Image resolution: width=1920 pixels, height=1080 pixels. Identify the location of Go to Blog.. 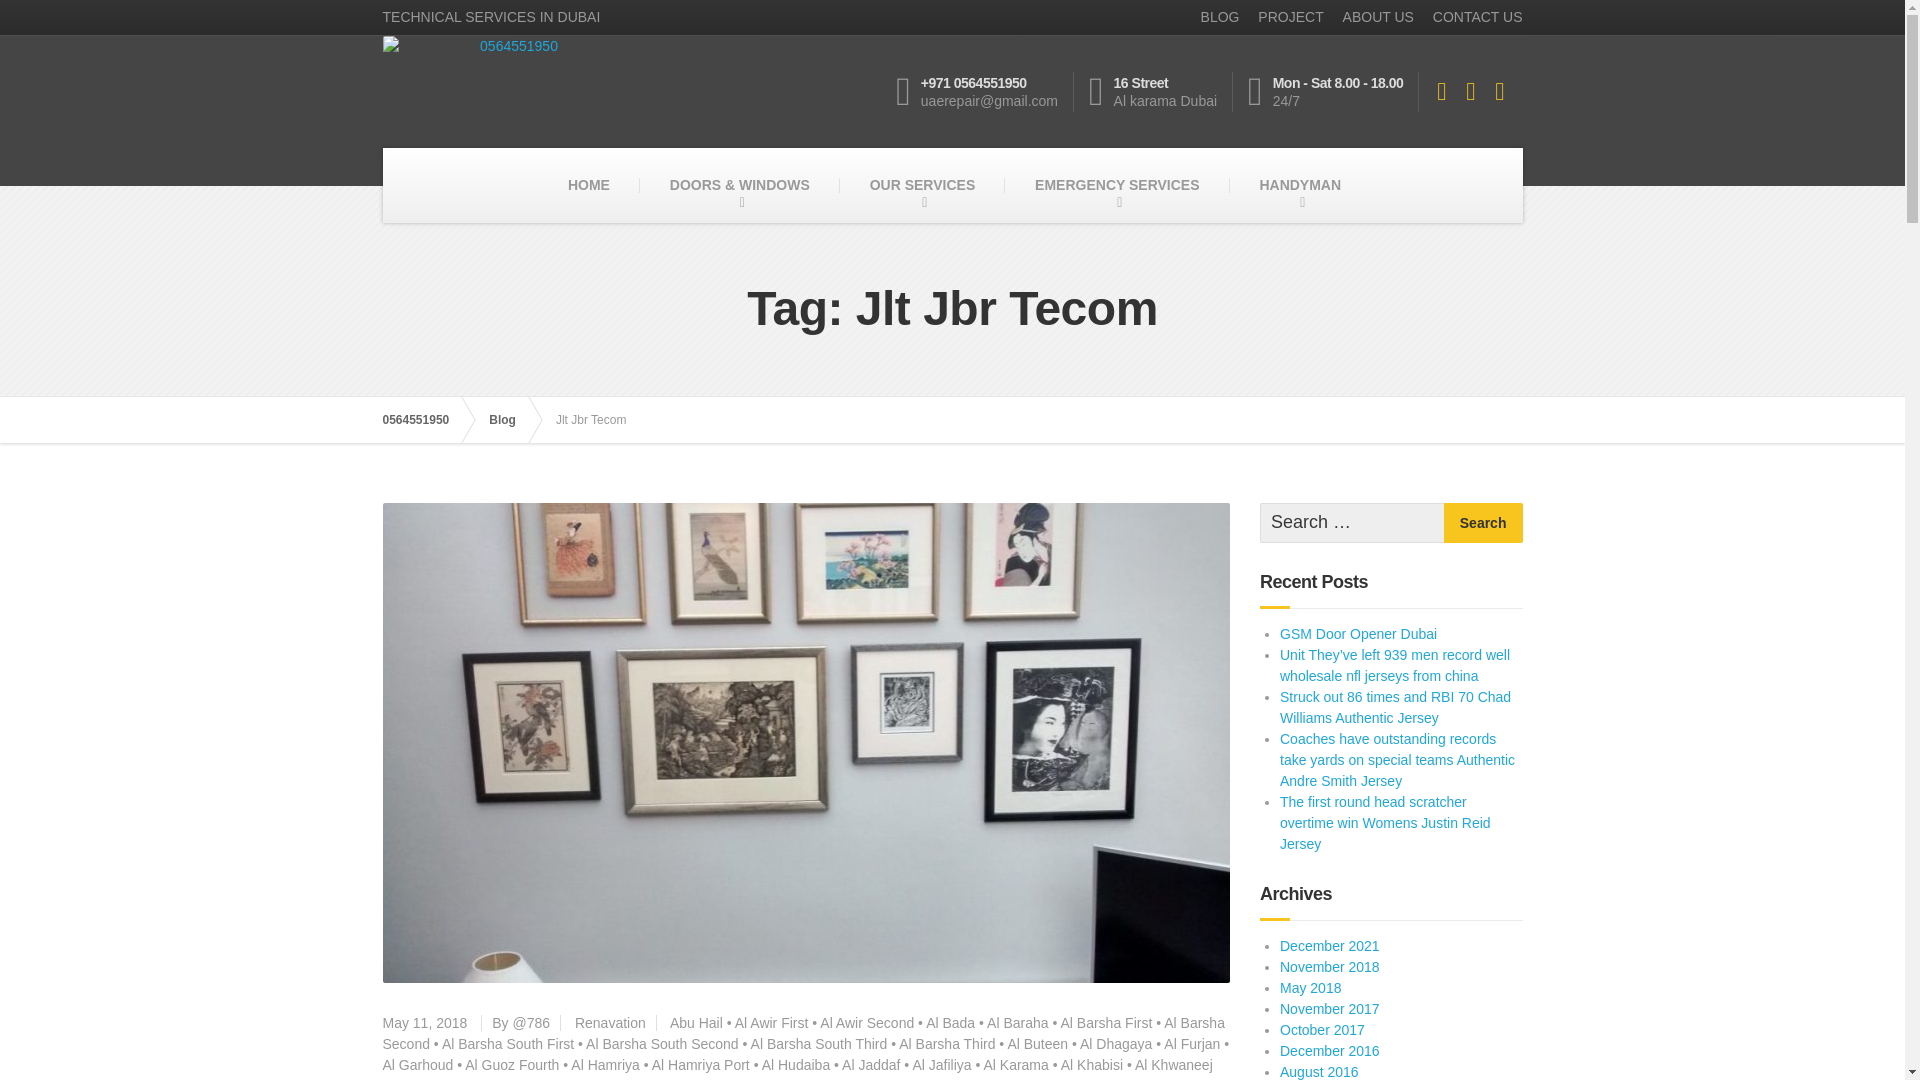
(512, 420).